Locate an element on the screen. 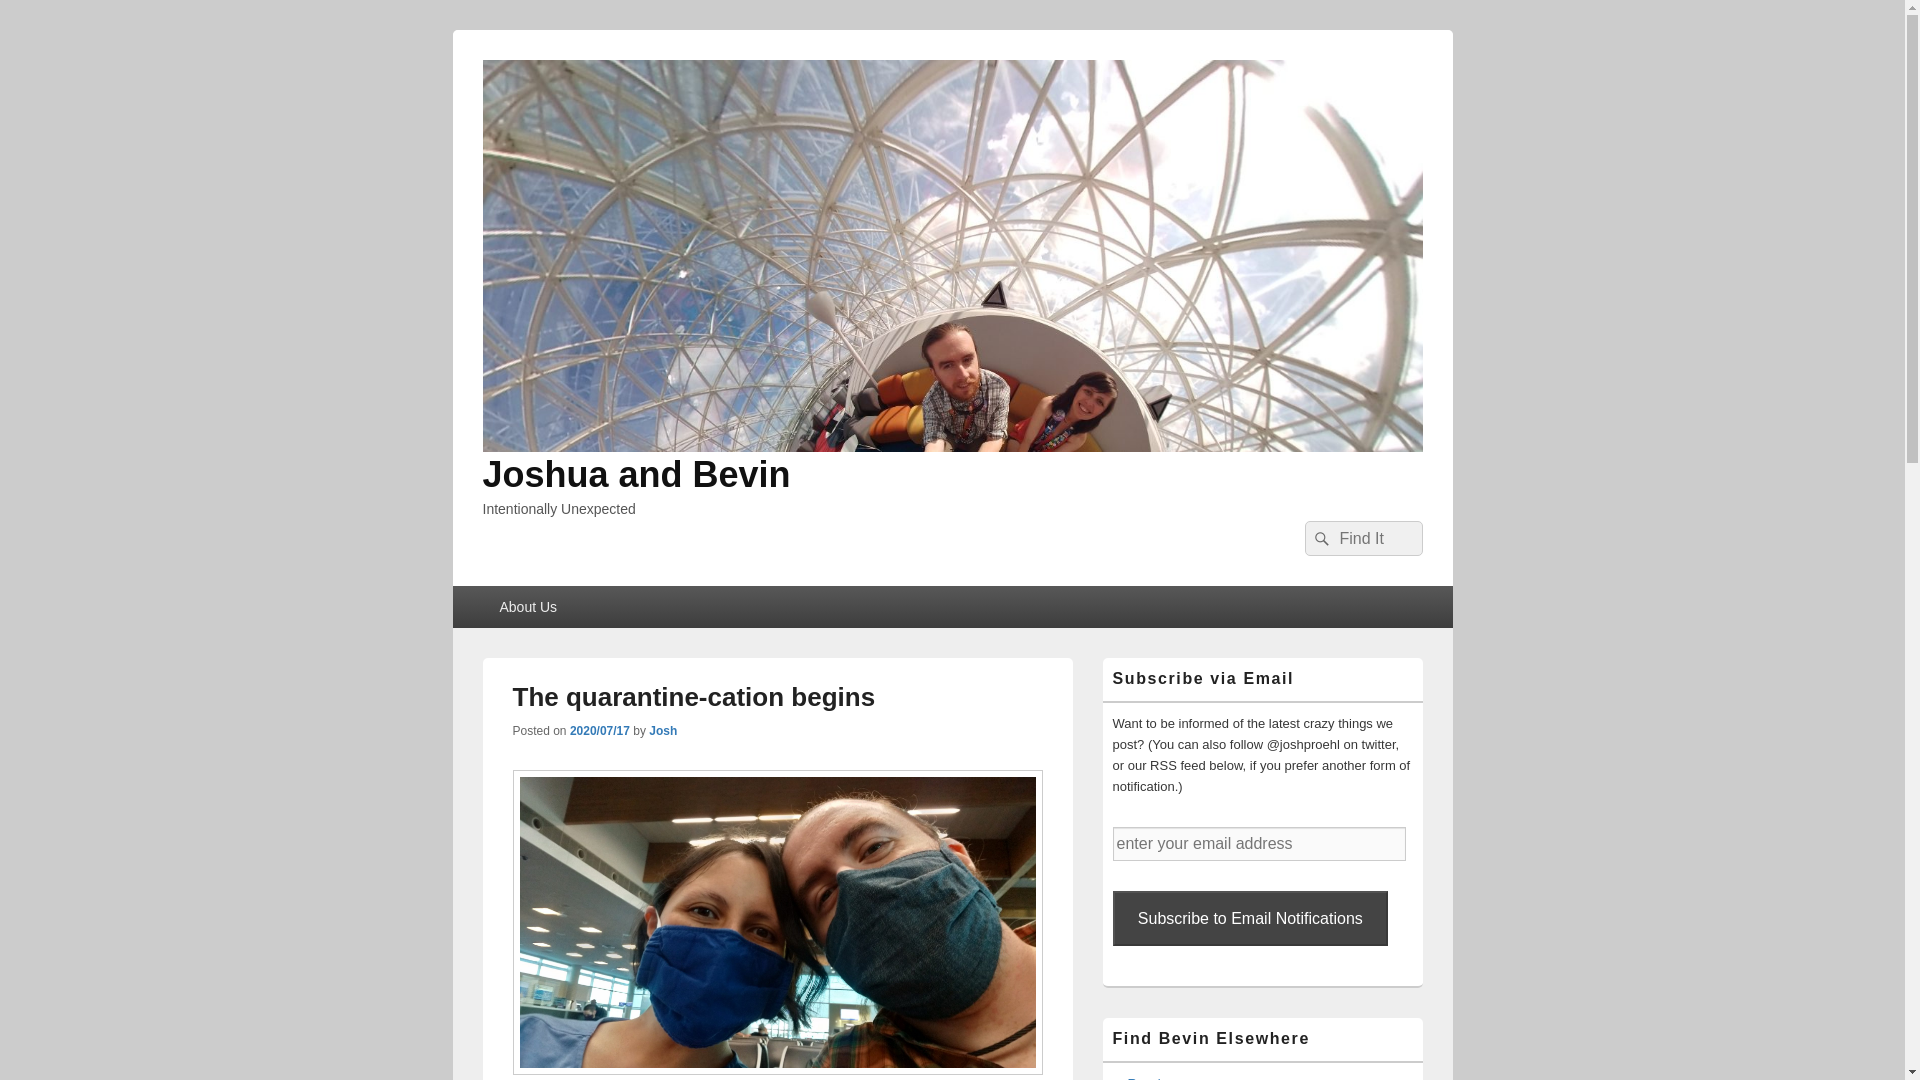 The width and height of the screenshot is (1920, 1080). Ravelry is located at coordinates (1150, 1078).